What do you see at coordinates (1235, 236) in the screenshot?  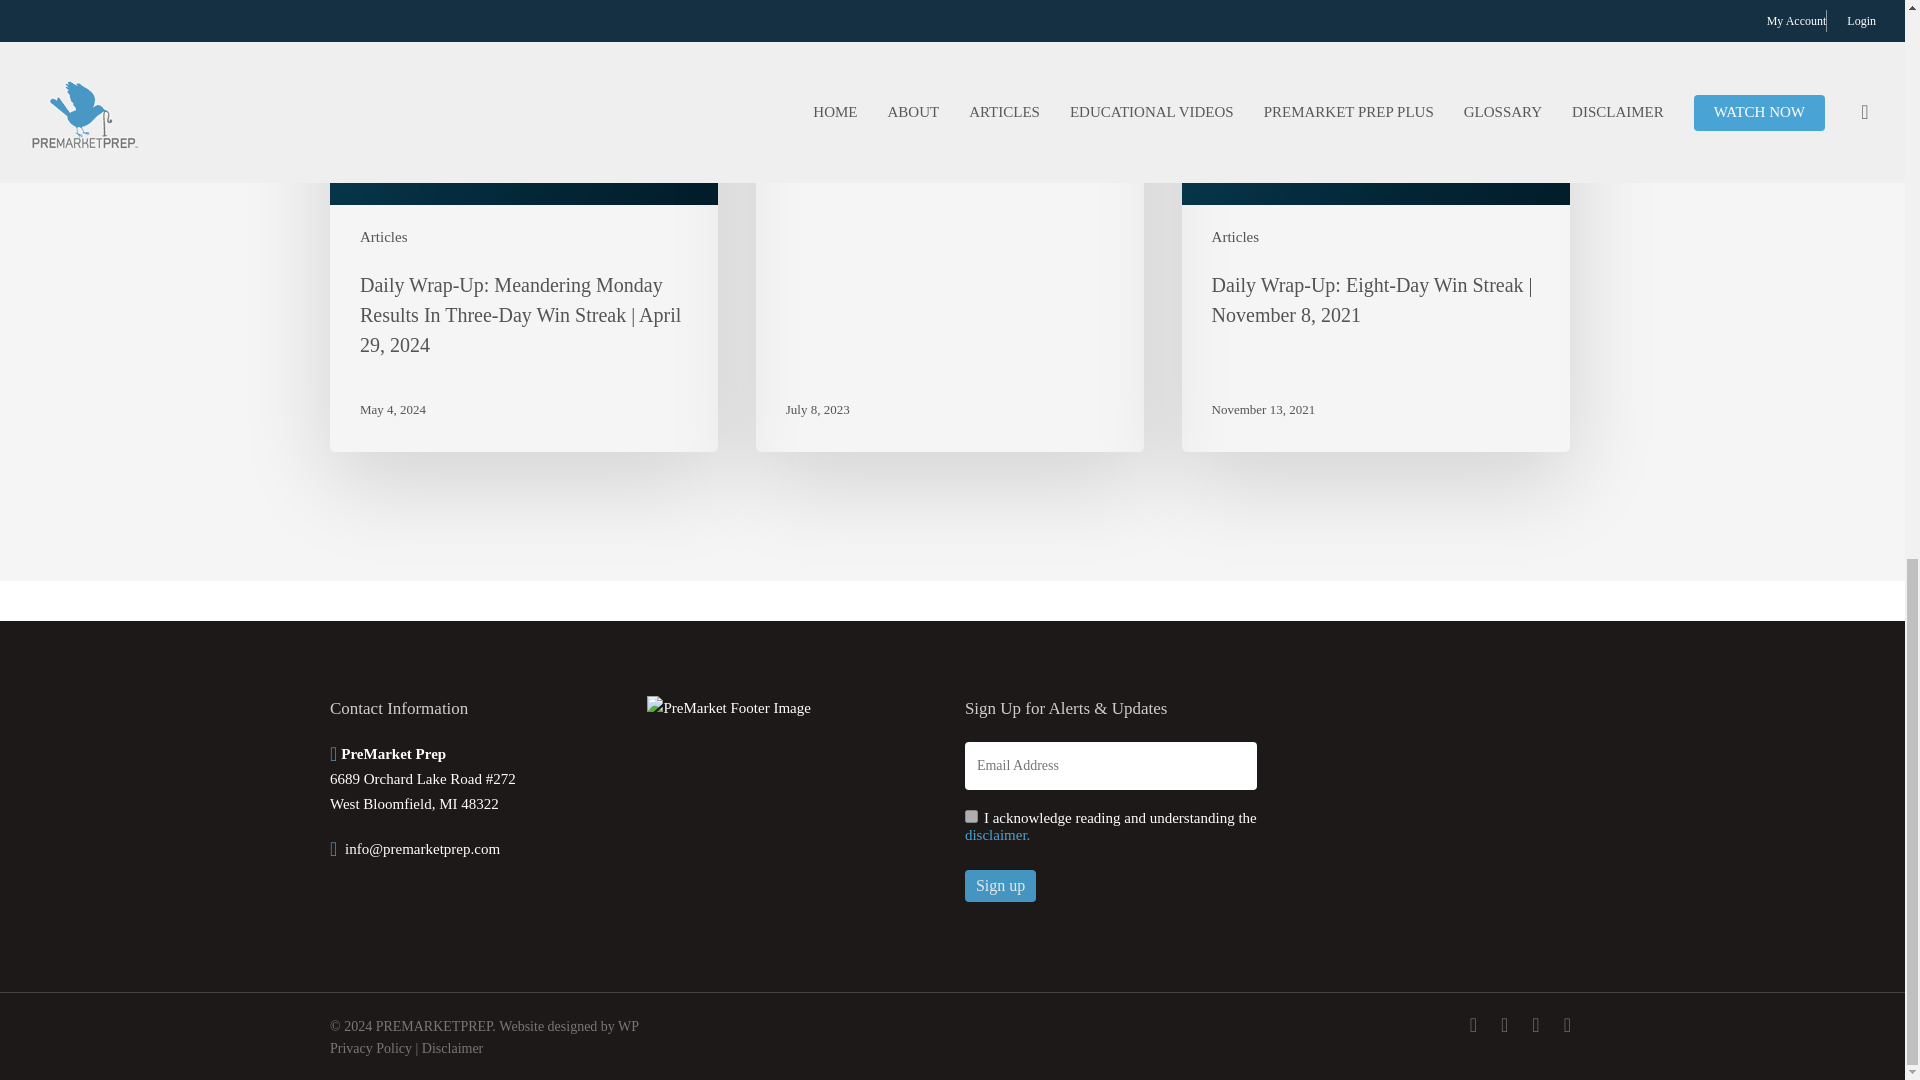 I see `Articles` at bounding box center [1235, 236].